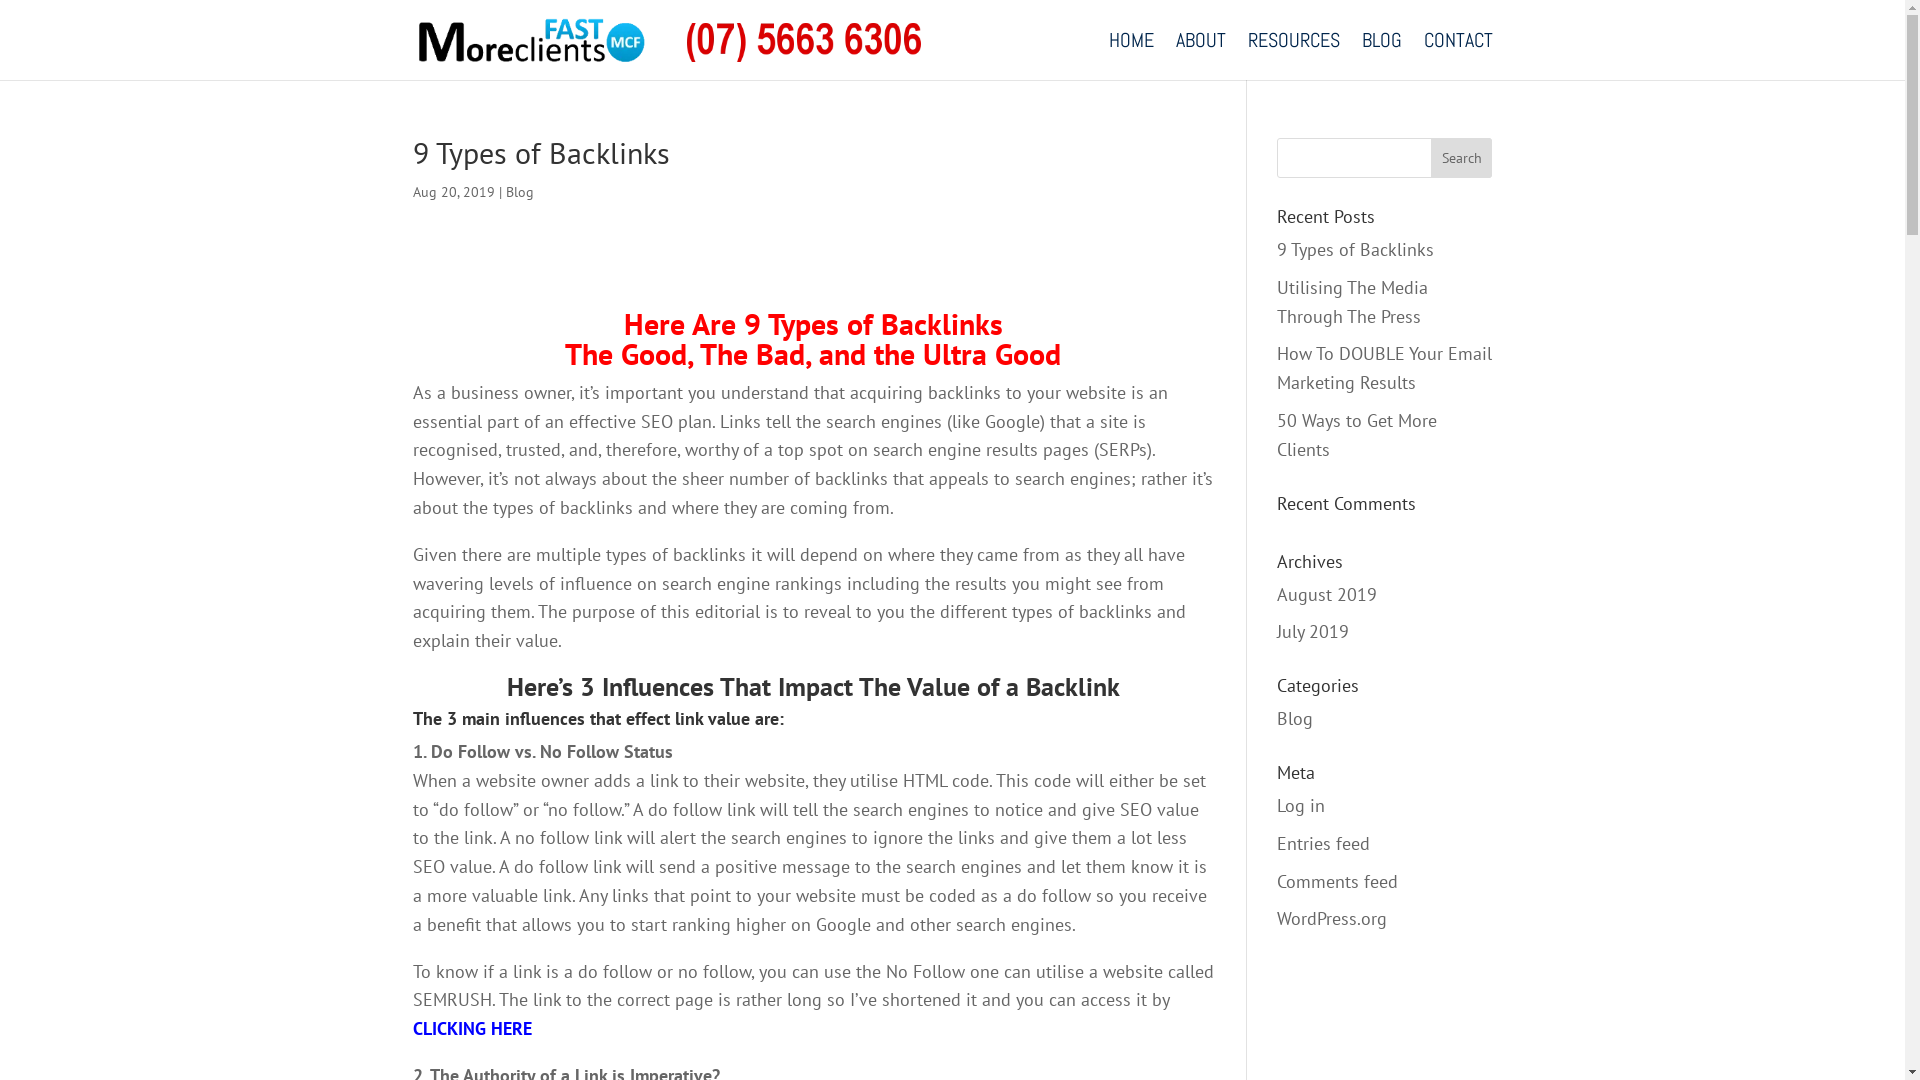 This screenshot has width=1920, height=1080. Describe the element at coordinates (1201, 56) in the screenshot. I see `ABOUT` at that location.